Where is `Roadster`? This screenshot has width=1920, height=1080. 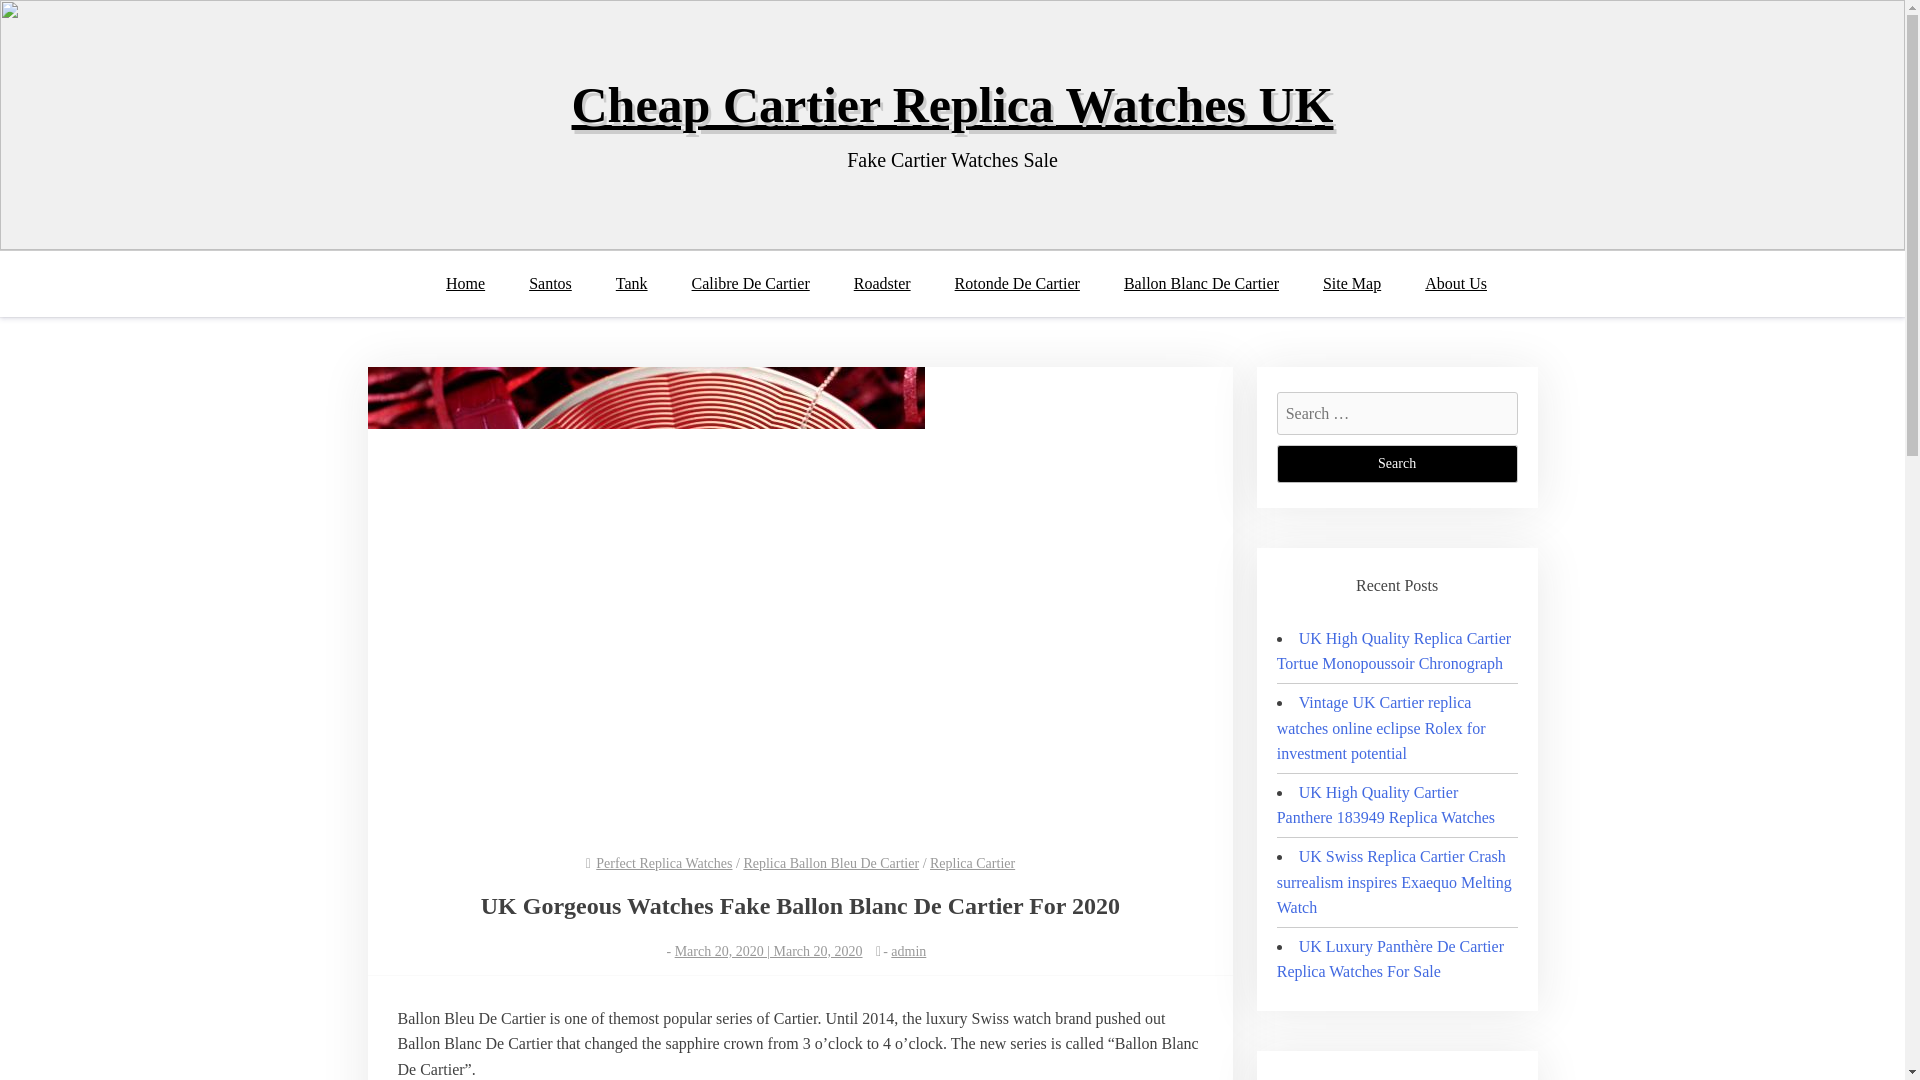 Roadster is located at coordinates (882, 284).